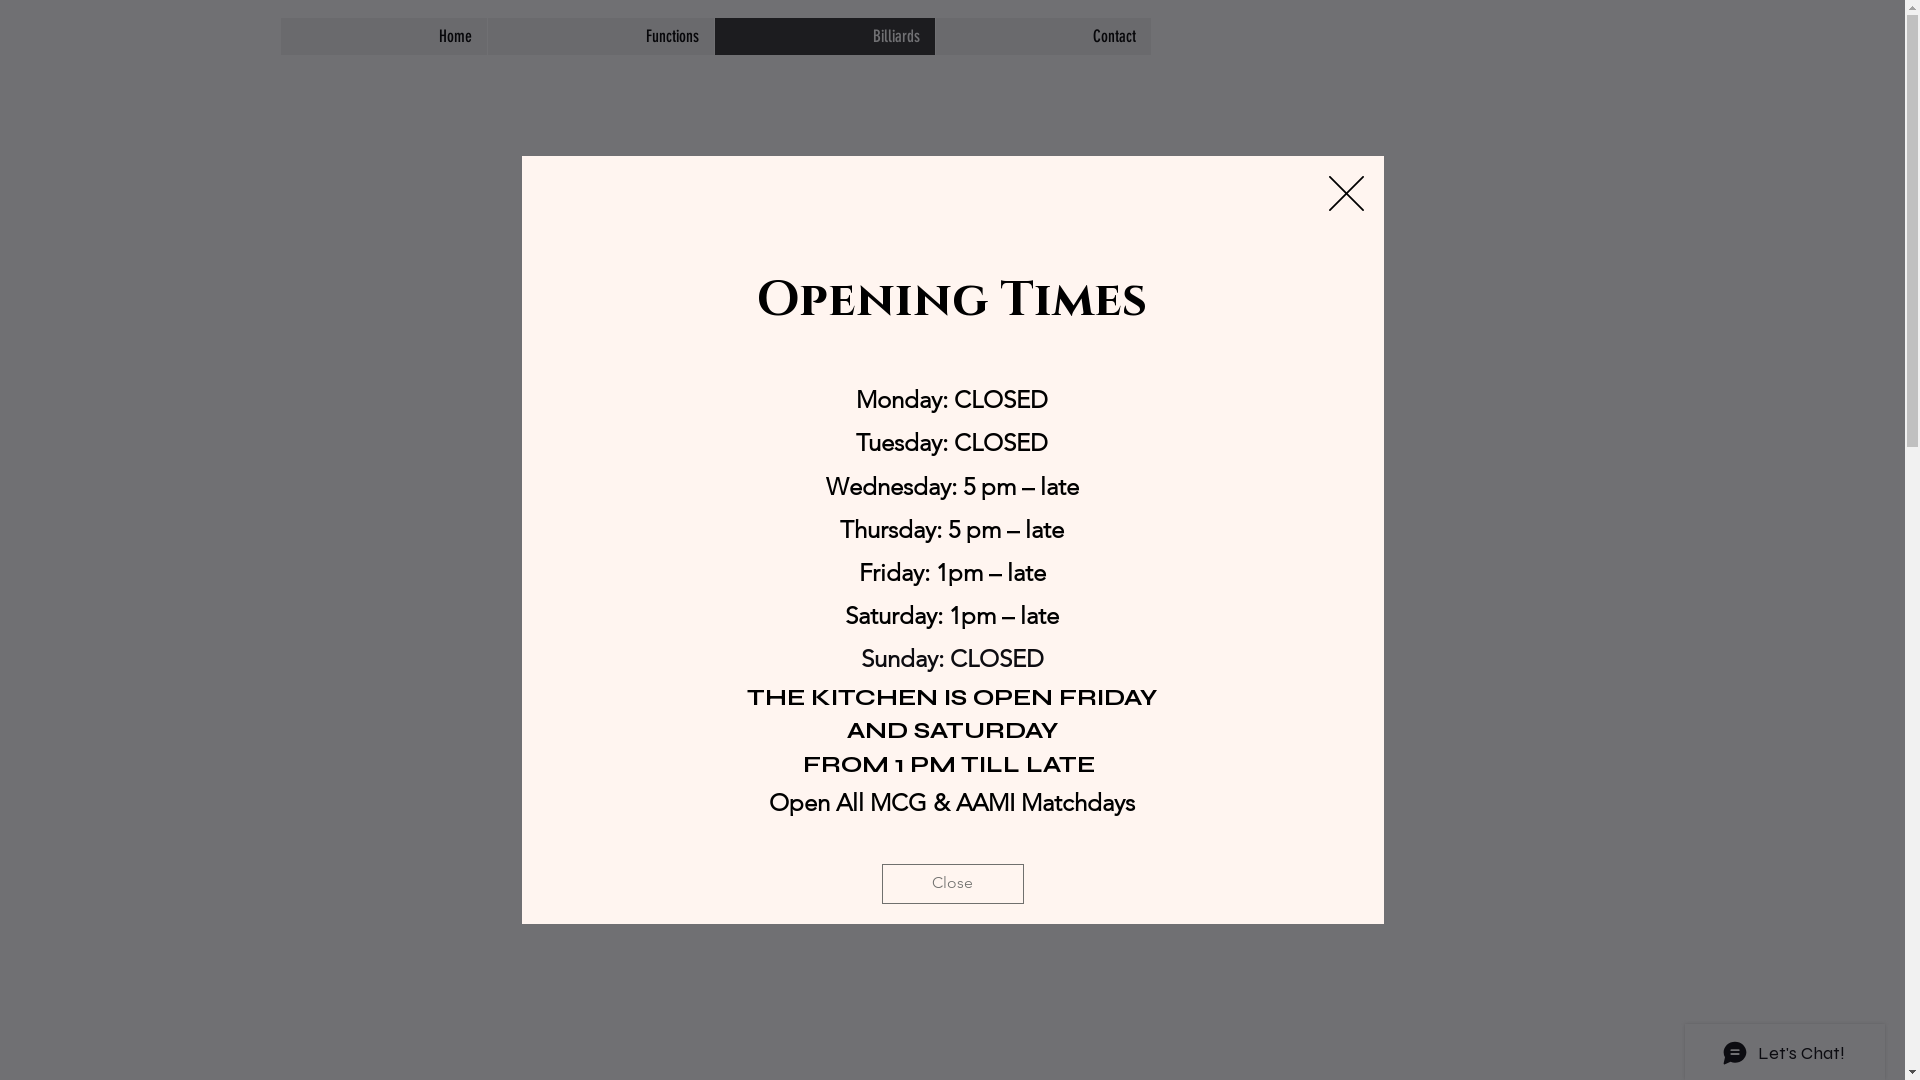 Image resolution: width=1920 pixels, height=1080 pixels. I want to click on Billiards, so click(824, 36).